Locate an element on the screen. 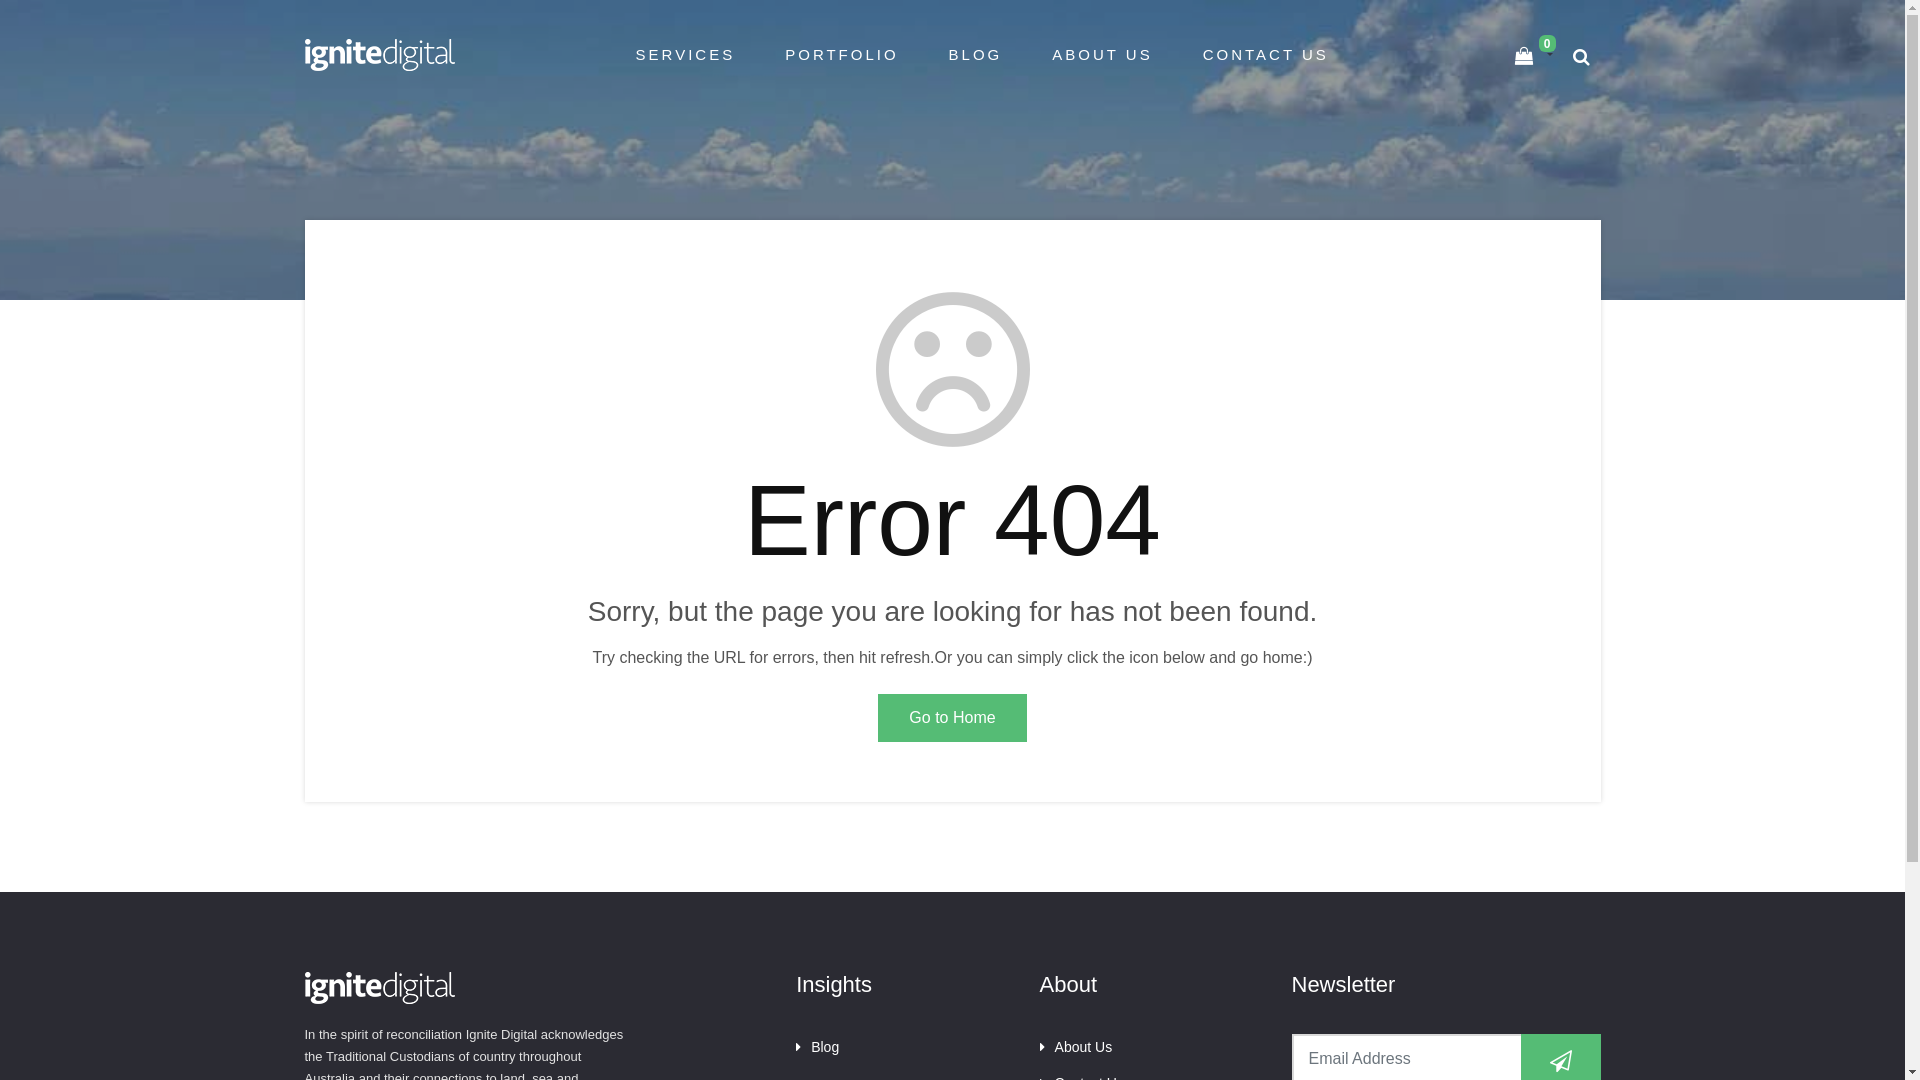  CONTACT US is located at coordinates (1266, 54).